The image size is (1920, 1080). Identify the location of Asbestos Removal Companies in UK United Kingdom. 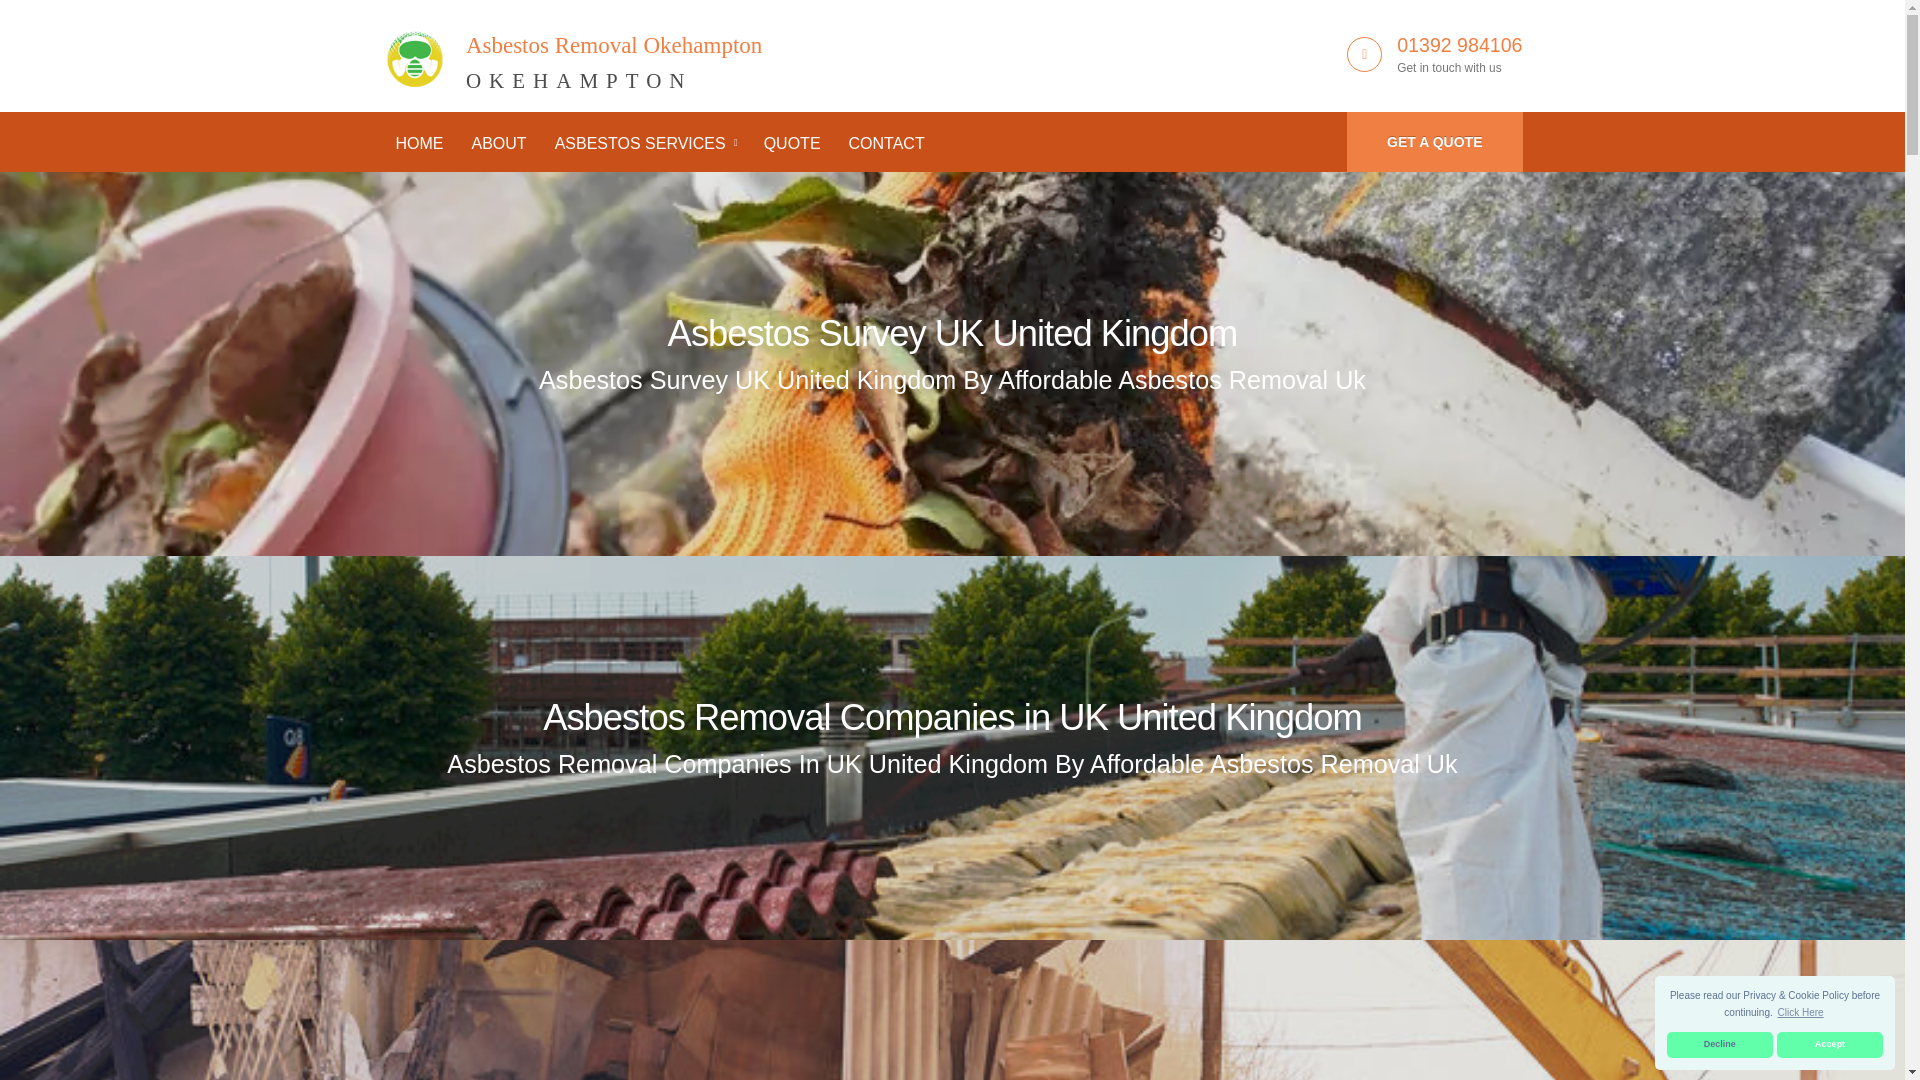
(572, 51).